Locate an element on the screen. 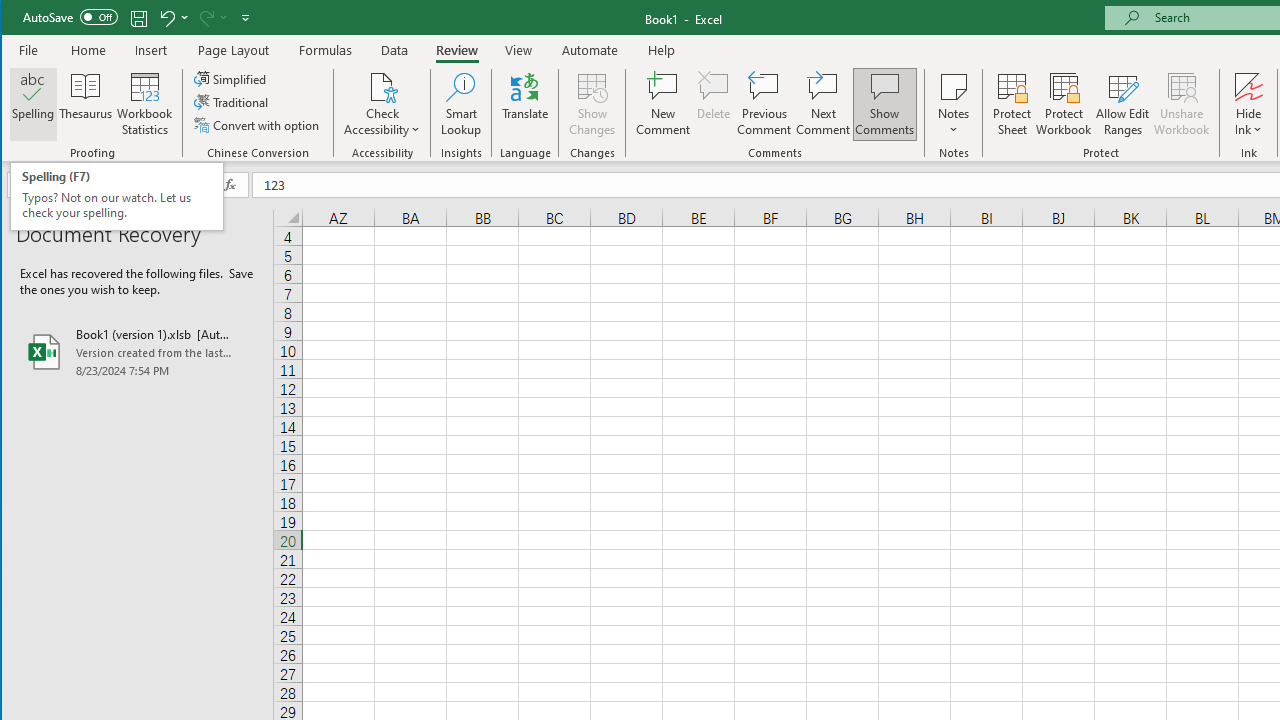  Protect Sheet... is located at coordinates (1012, 104).